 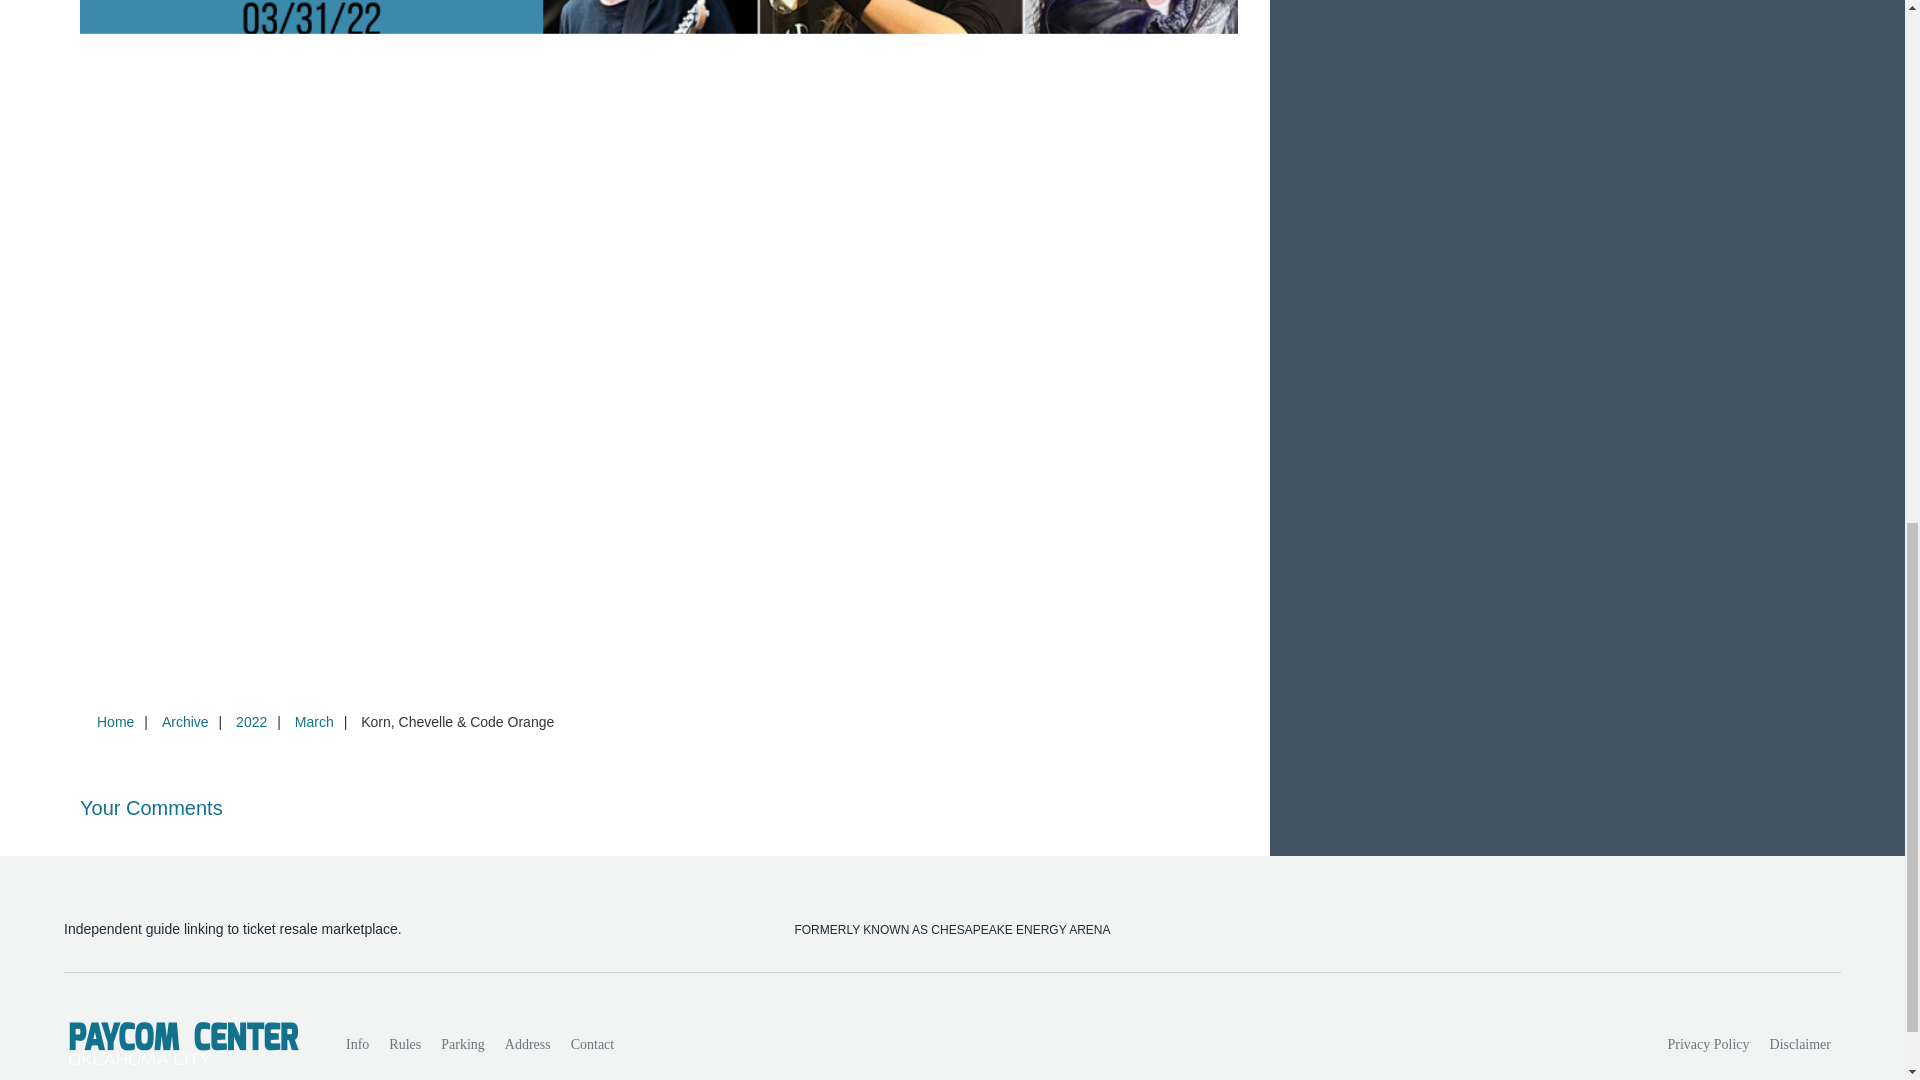 I want to click on Contact, so click(x=592, y=1044).